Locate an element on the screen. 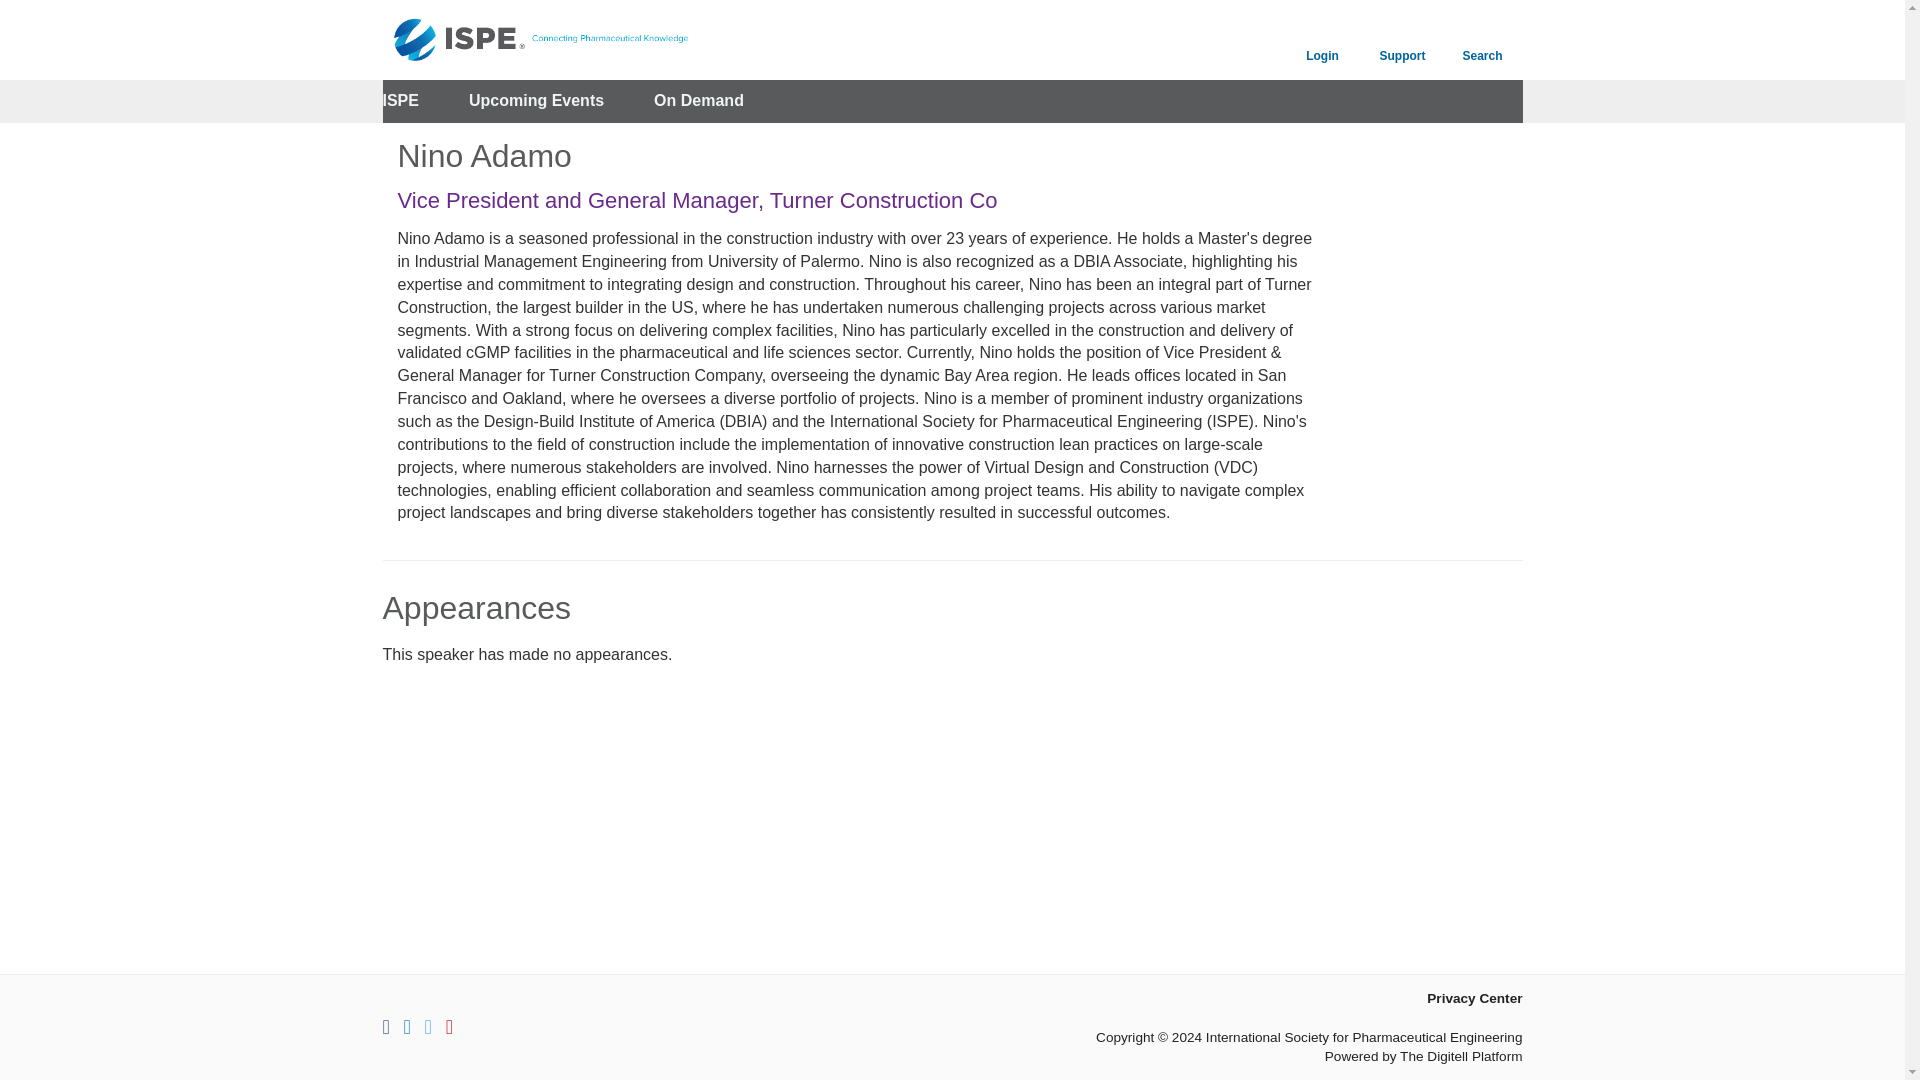 The height and width of the screenshot is (1080, 1920). Search is located at coordinates (1482, 40).